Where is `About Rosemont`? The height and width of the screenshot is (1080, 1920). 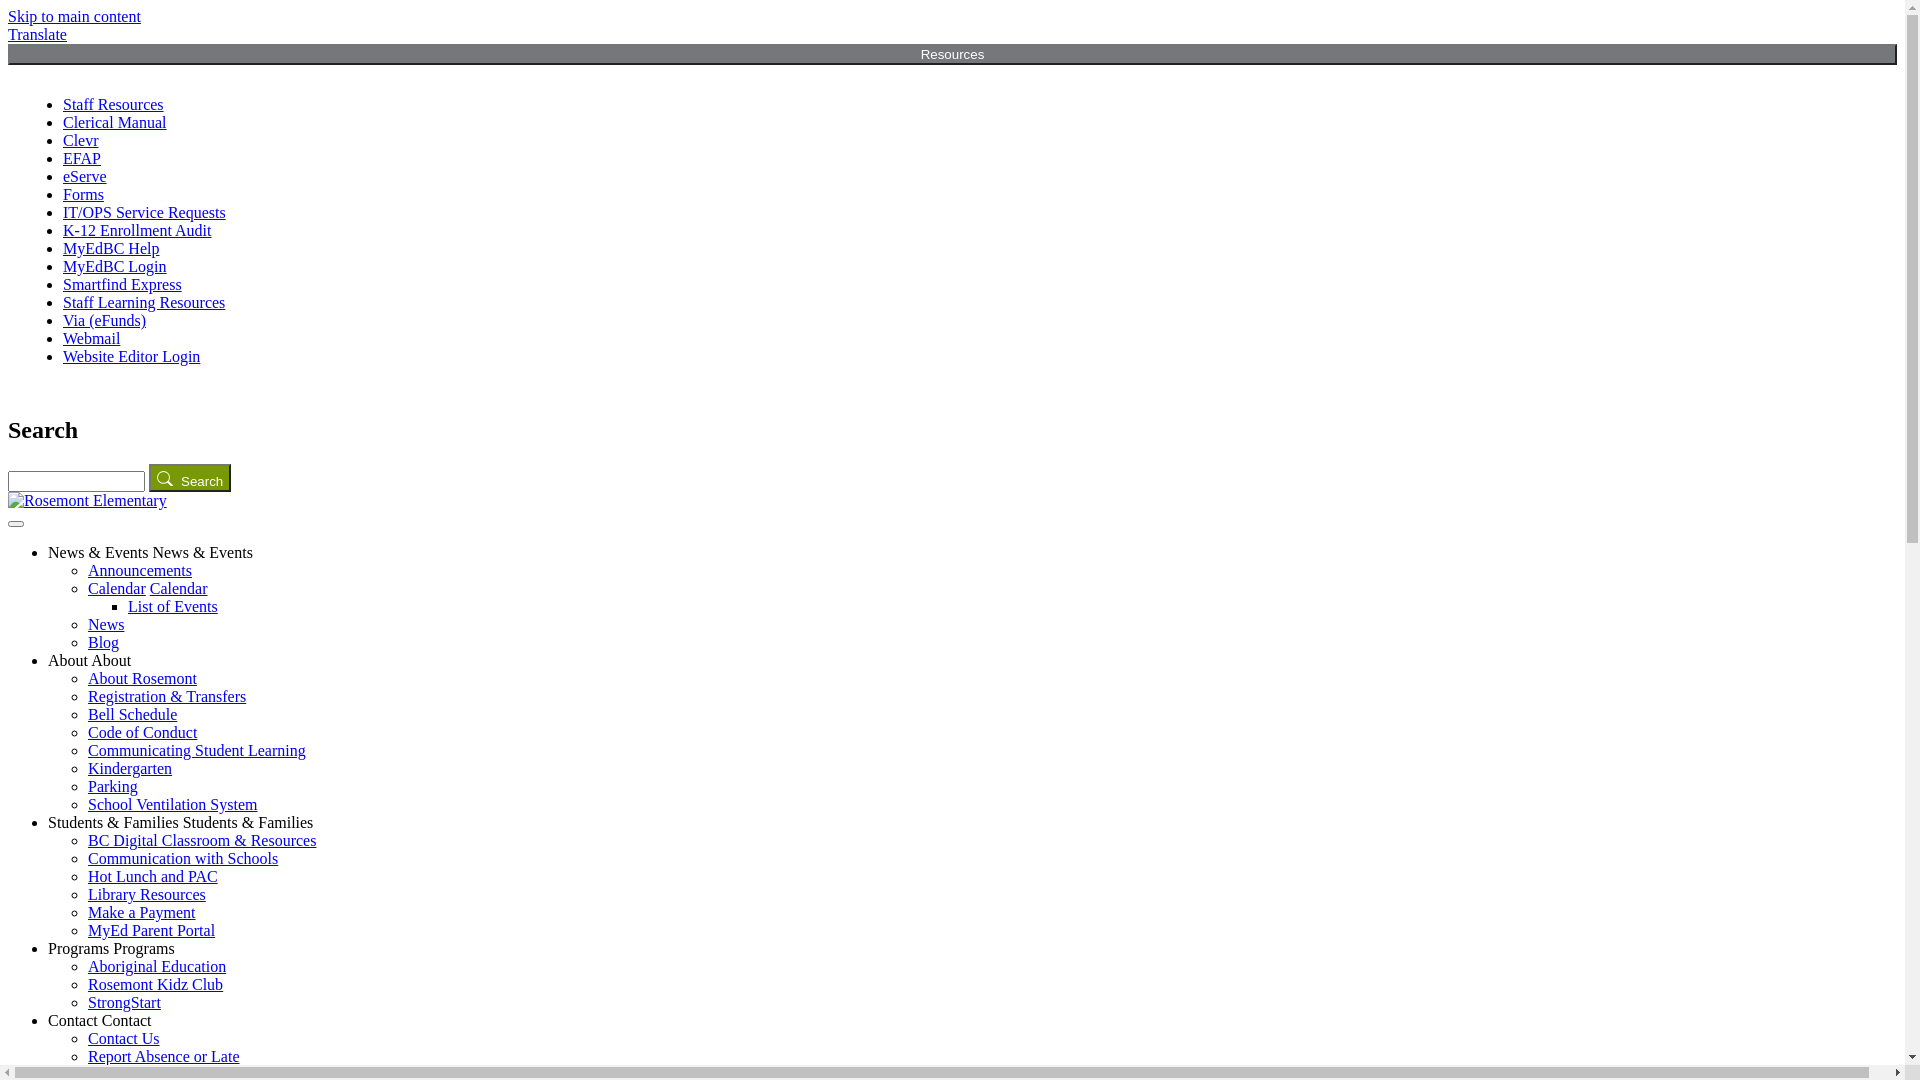 About Rosemont is located at coordinates (142, 678).